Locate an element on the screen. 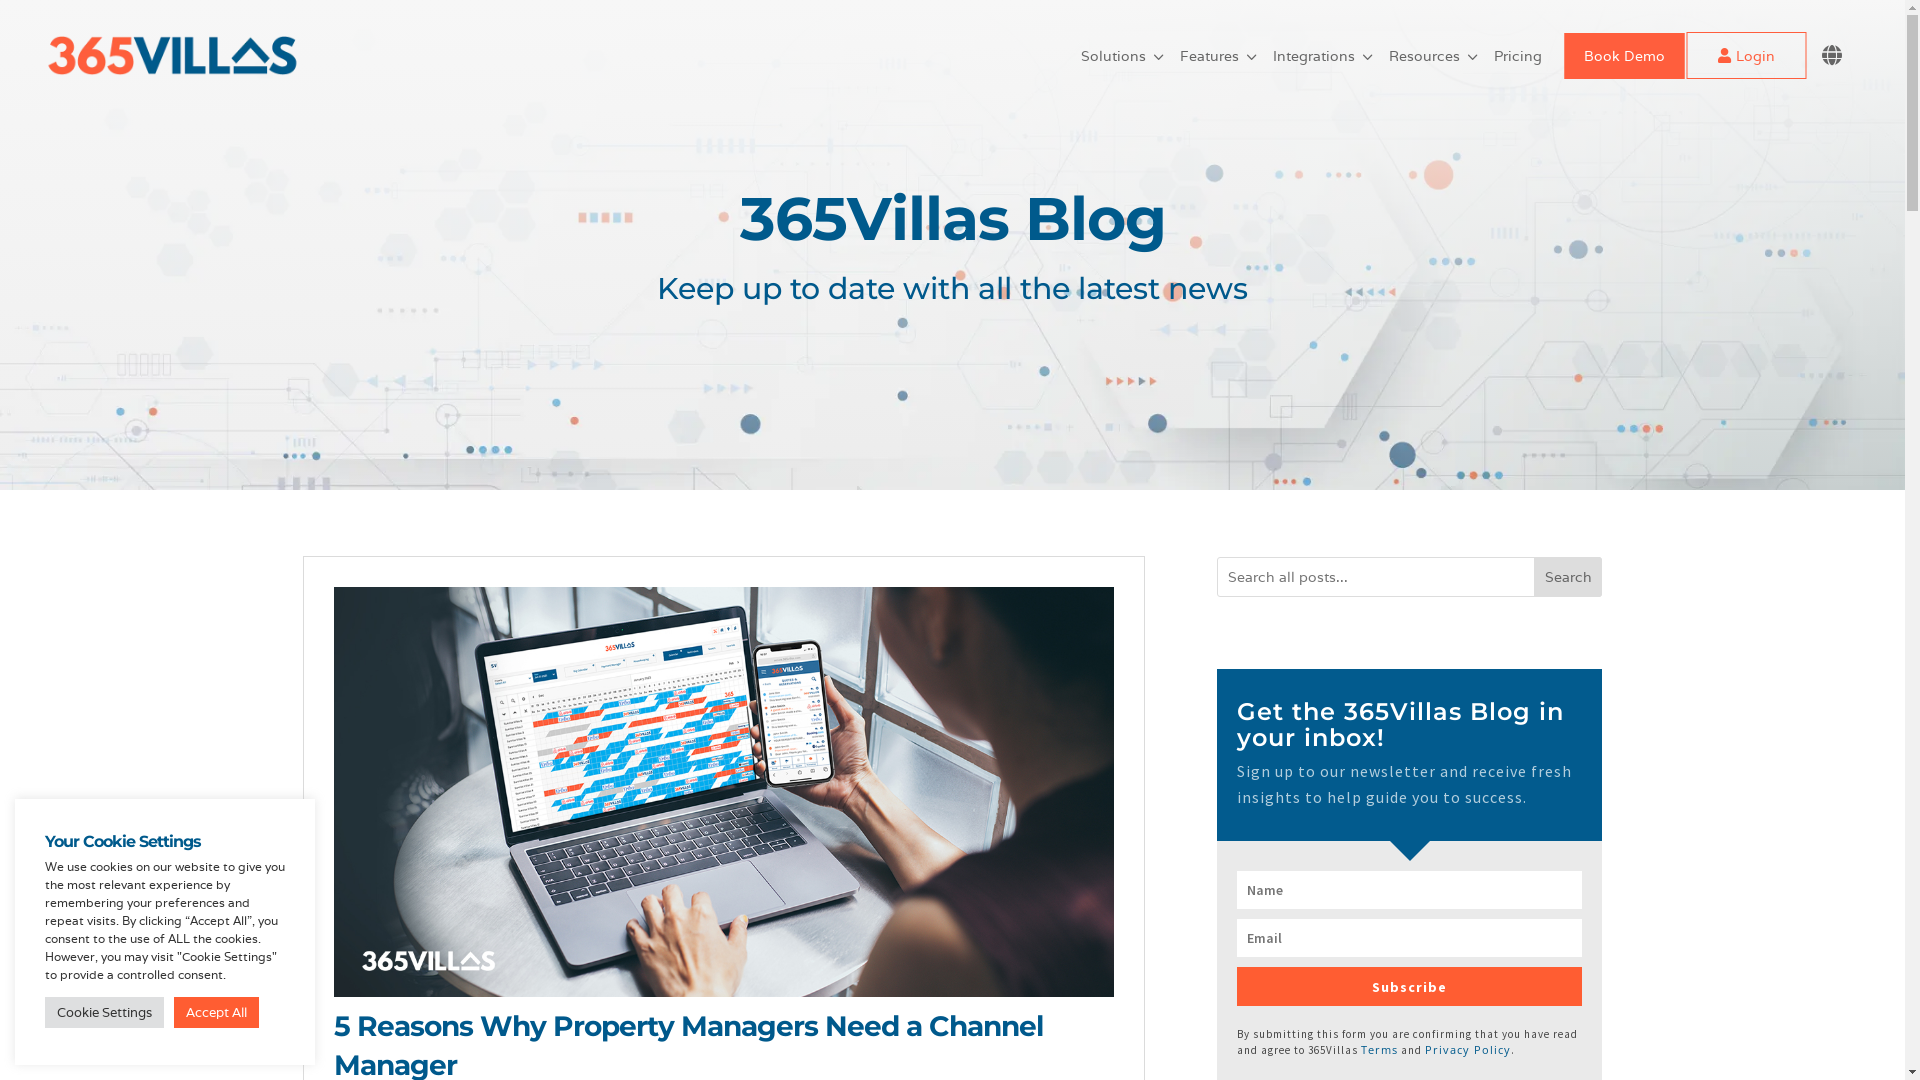 This screenshot has width=1920, height=1080. Search is located at coordinates (1568, 577).